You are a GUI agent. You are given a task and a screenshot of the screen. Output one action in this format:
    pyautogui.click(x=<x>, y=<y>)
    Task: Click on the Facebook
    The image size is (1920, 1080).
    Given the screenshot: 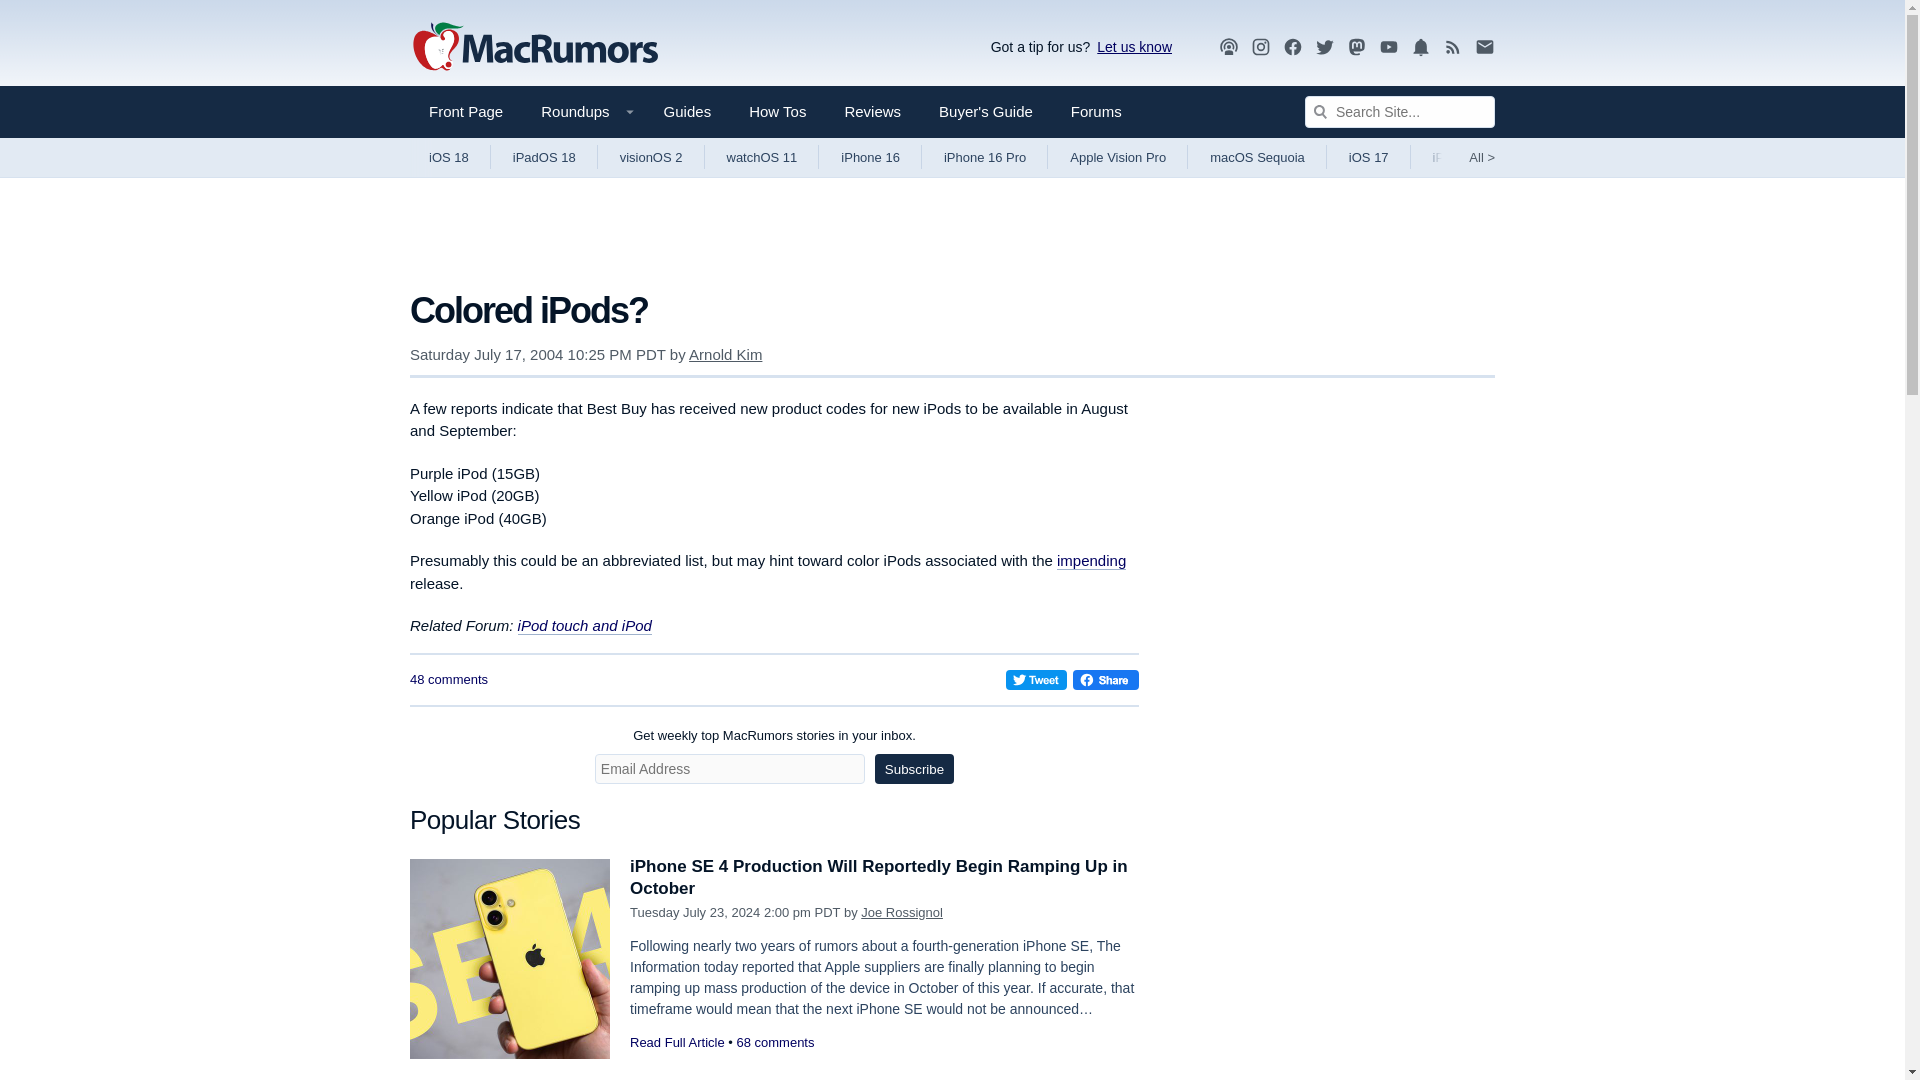 What is the action you would take?
    pyautogui.click(x=1292, y=47)
    